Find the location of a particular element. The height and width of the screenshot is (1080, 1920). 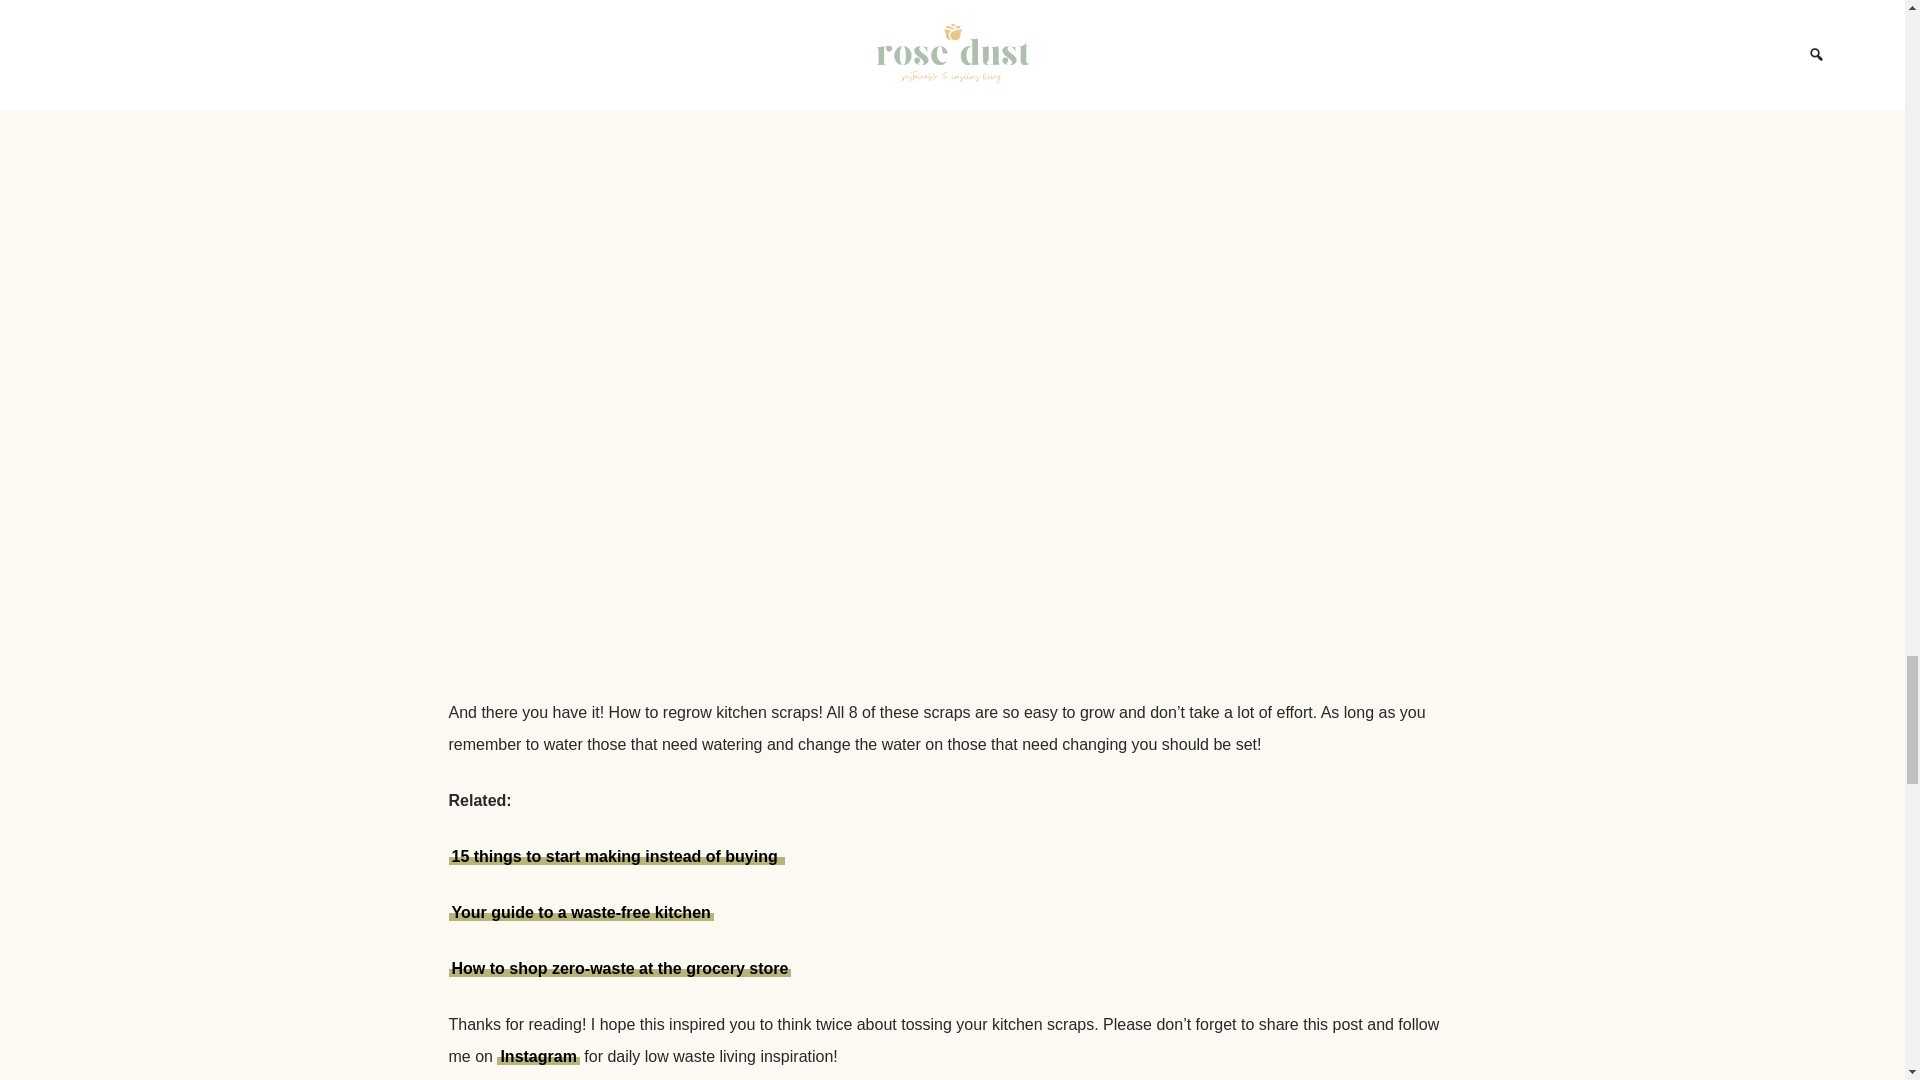

15 things to start making instead of buying is located at coordinates (616, 856).